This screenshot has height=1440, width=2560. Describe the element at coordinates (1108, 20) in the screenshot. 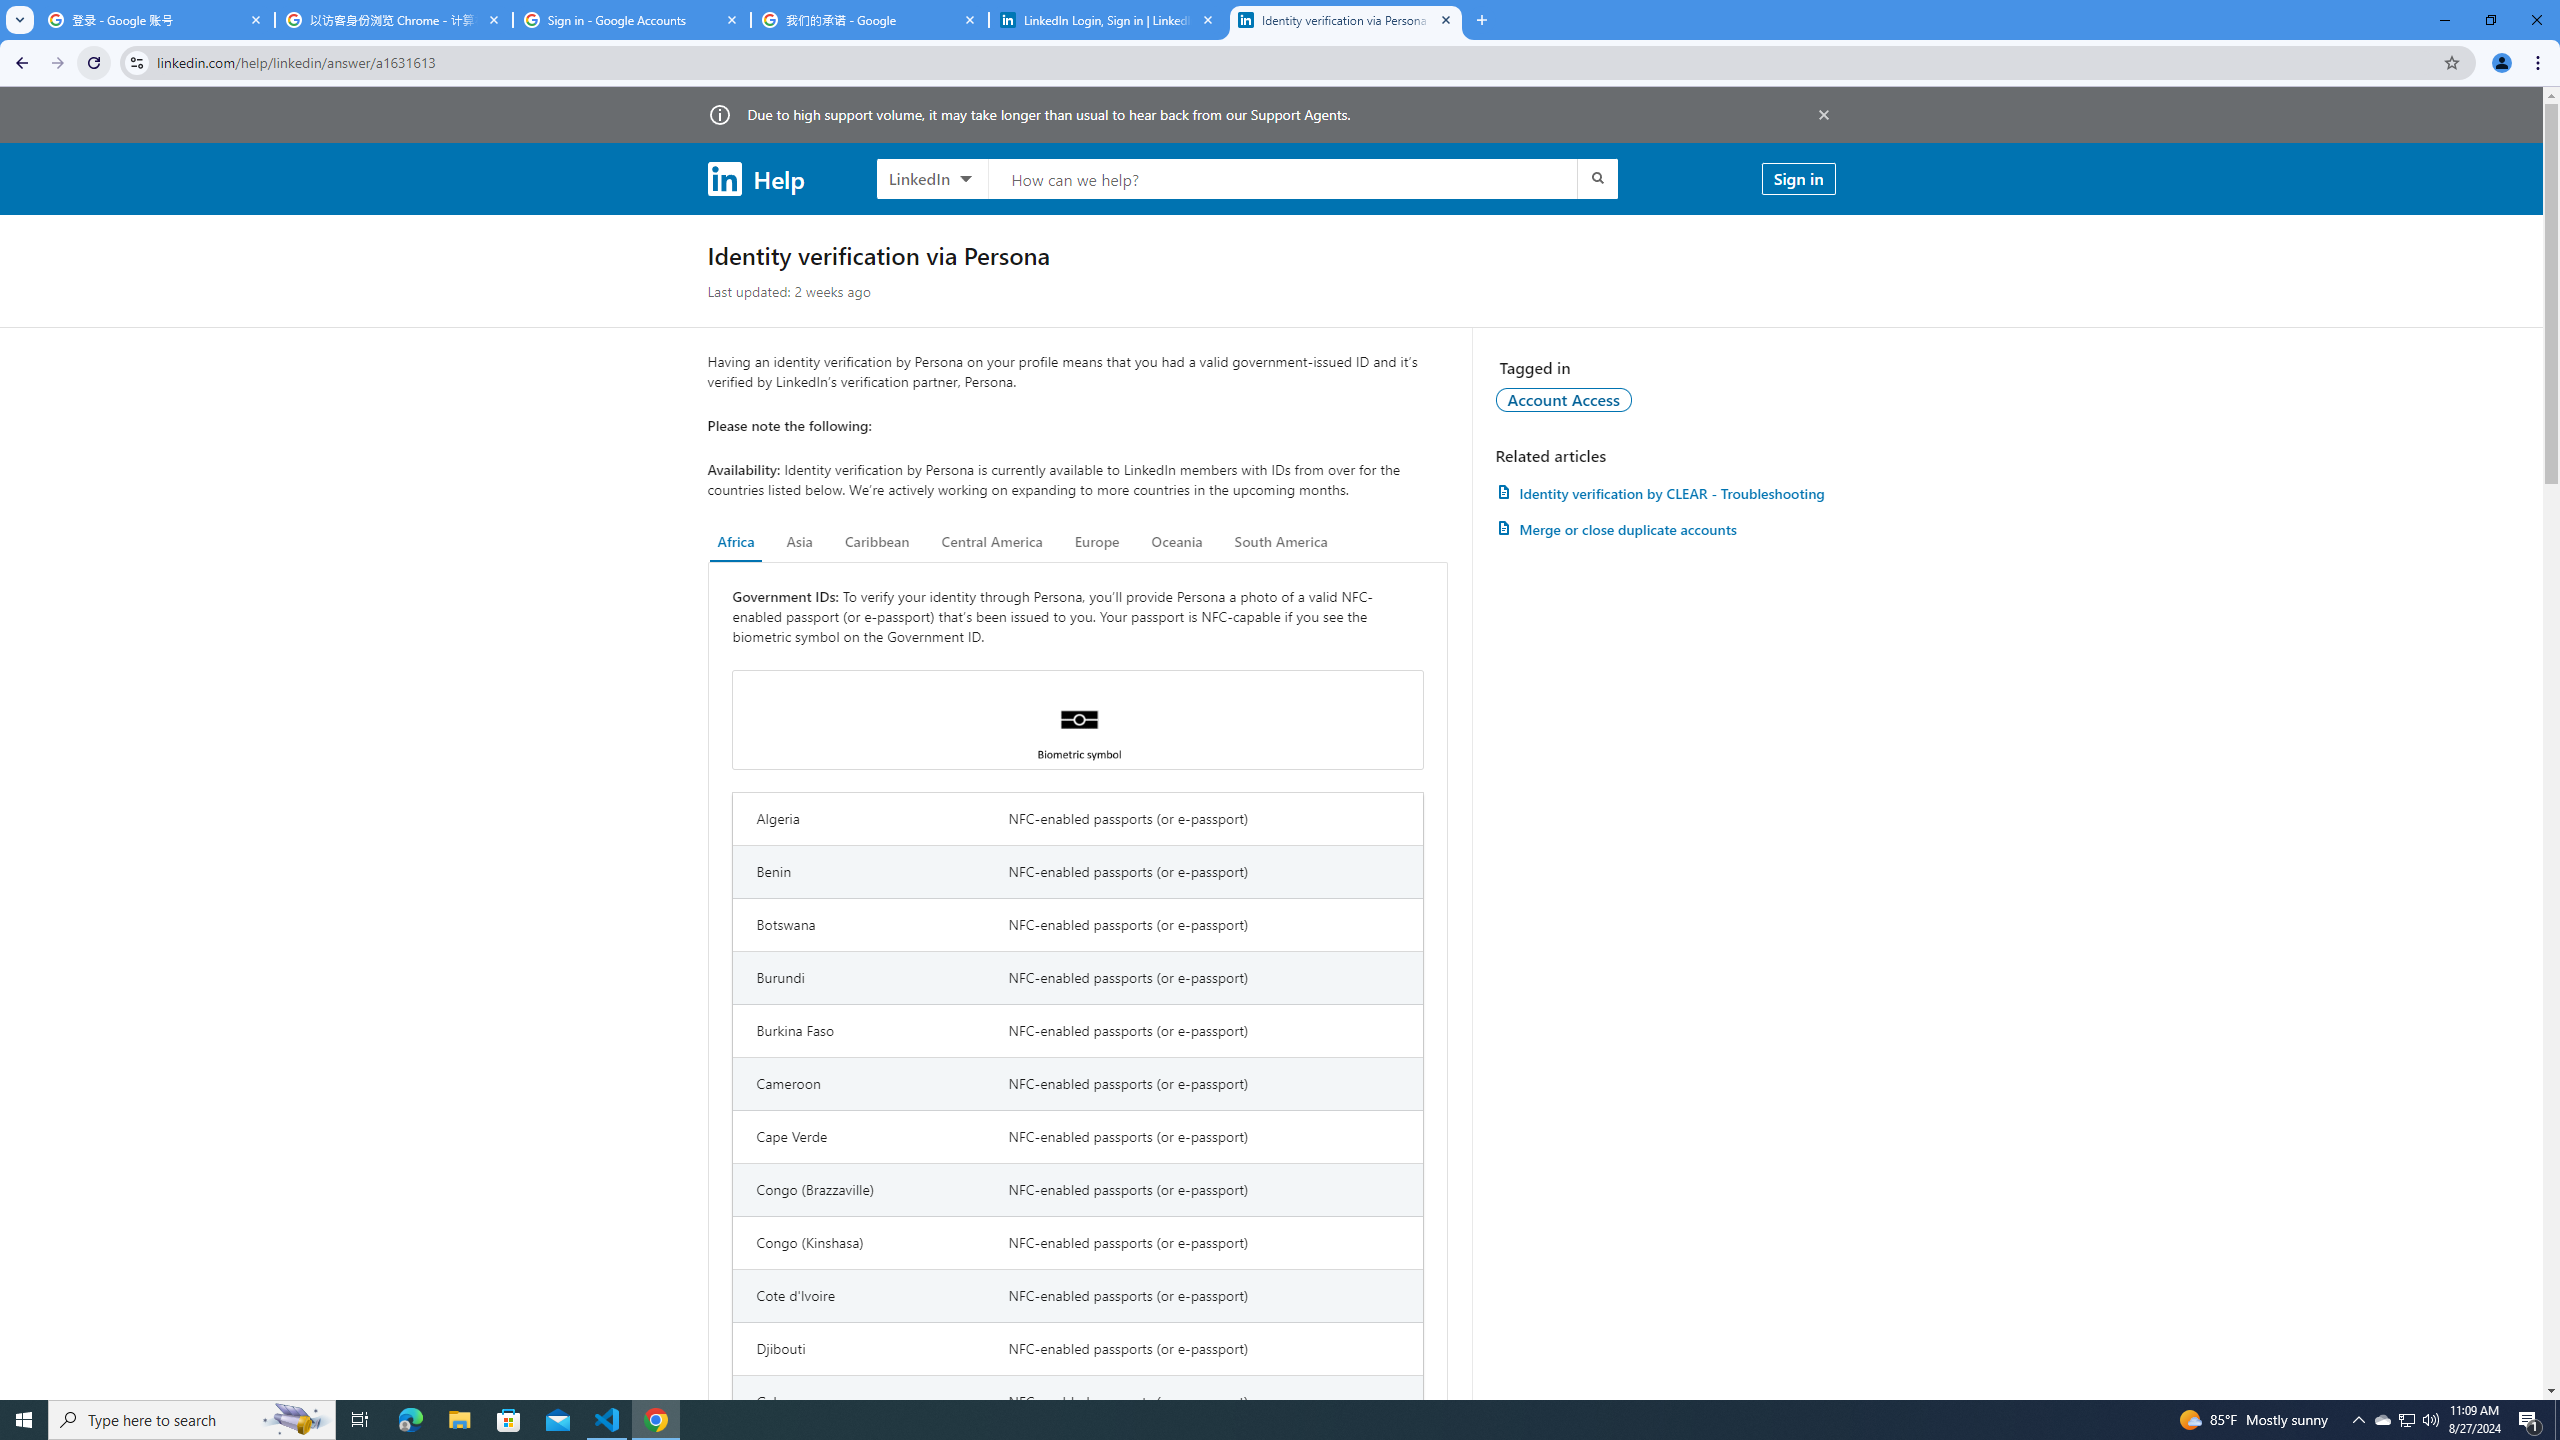

I see `LinkedIn Login, Sign in | LinkedIn` at that location.